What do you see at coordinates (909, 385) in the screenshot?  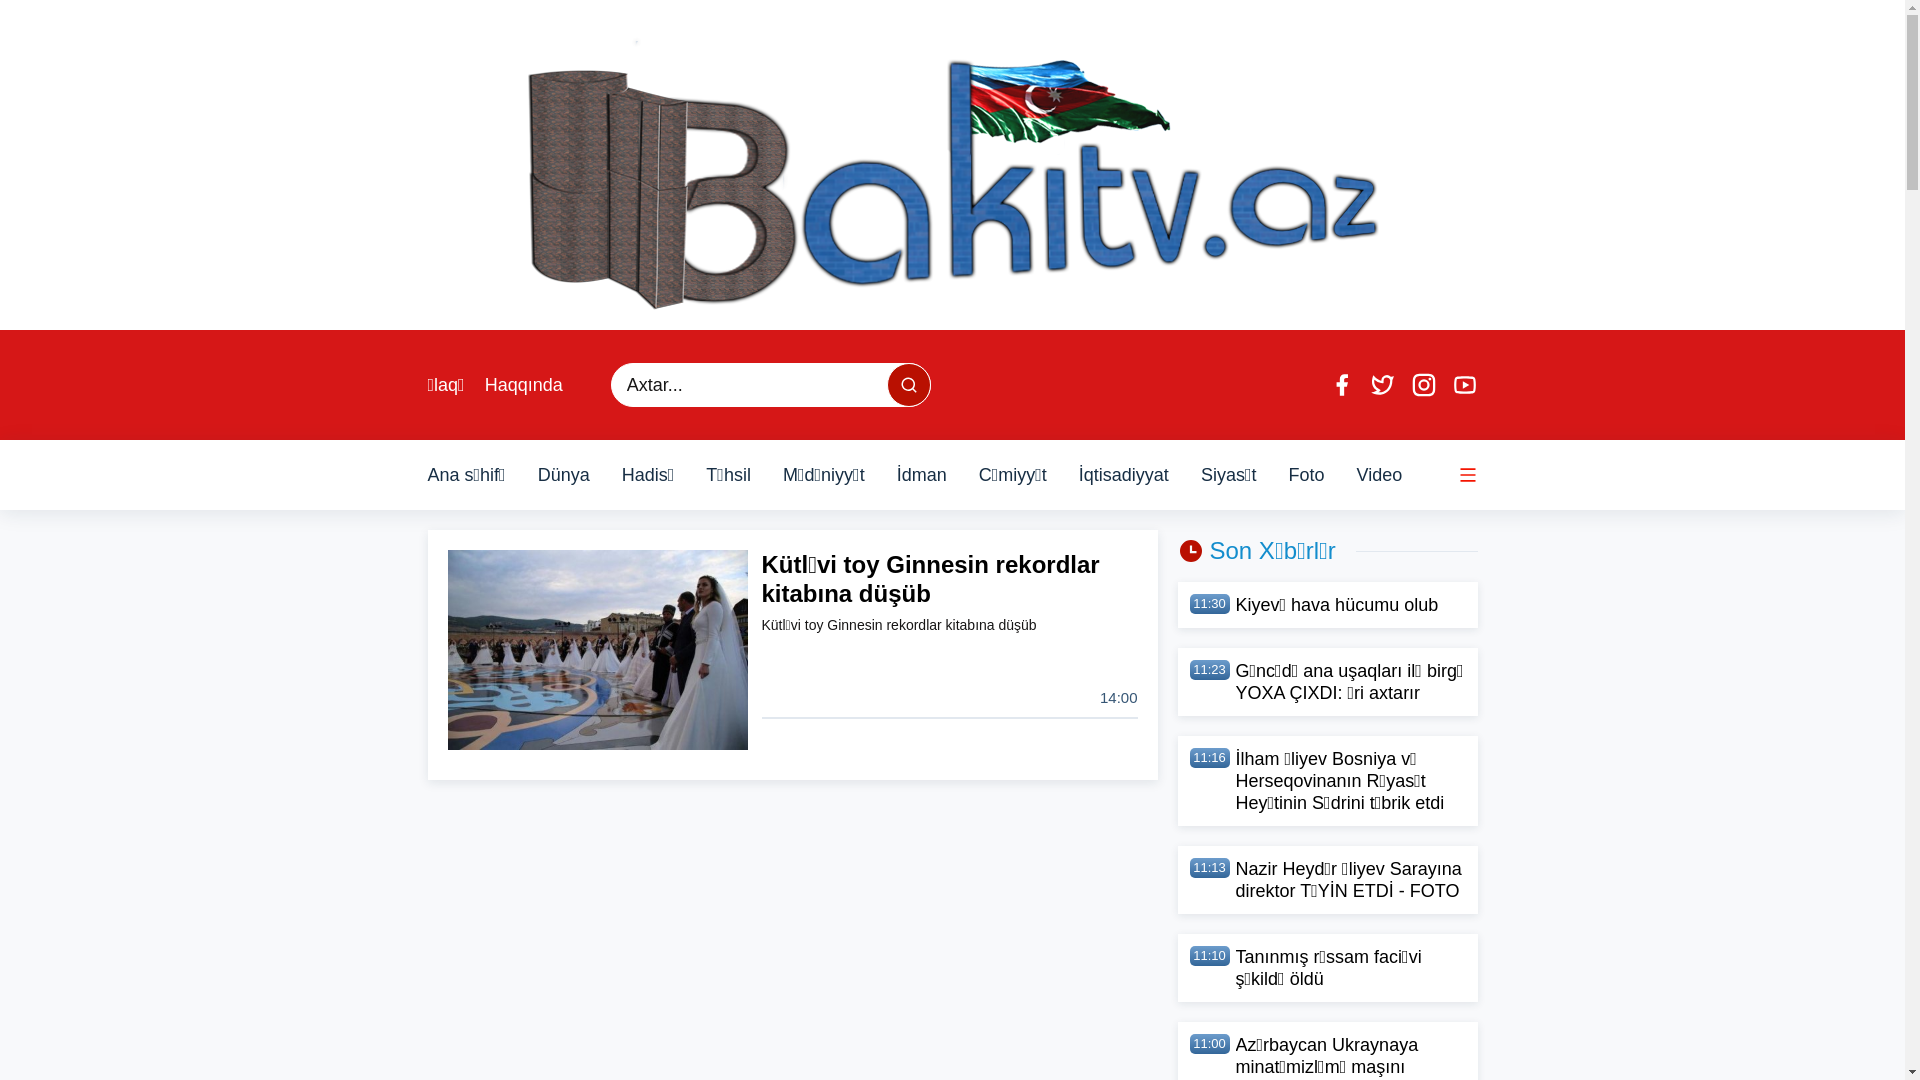 I see `Axtar...` at bounding box center [909, 385].